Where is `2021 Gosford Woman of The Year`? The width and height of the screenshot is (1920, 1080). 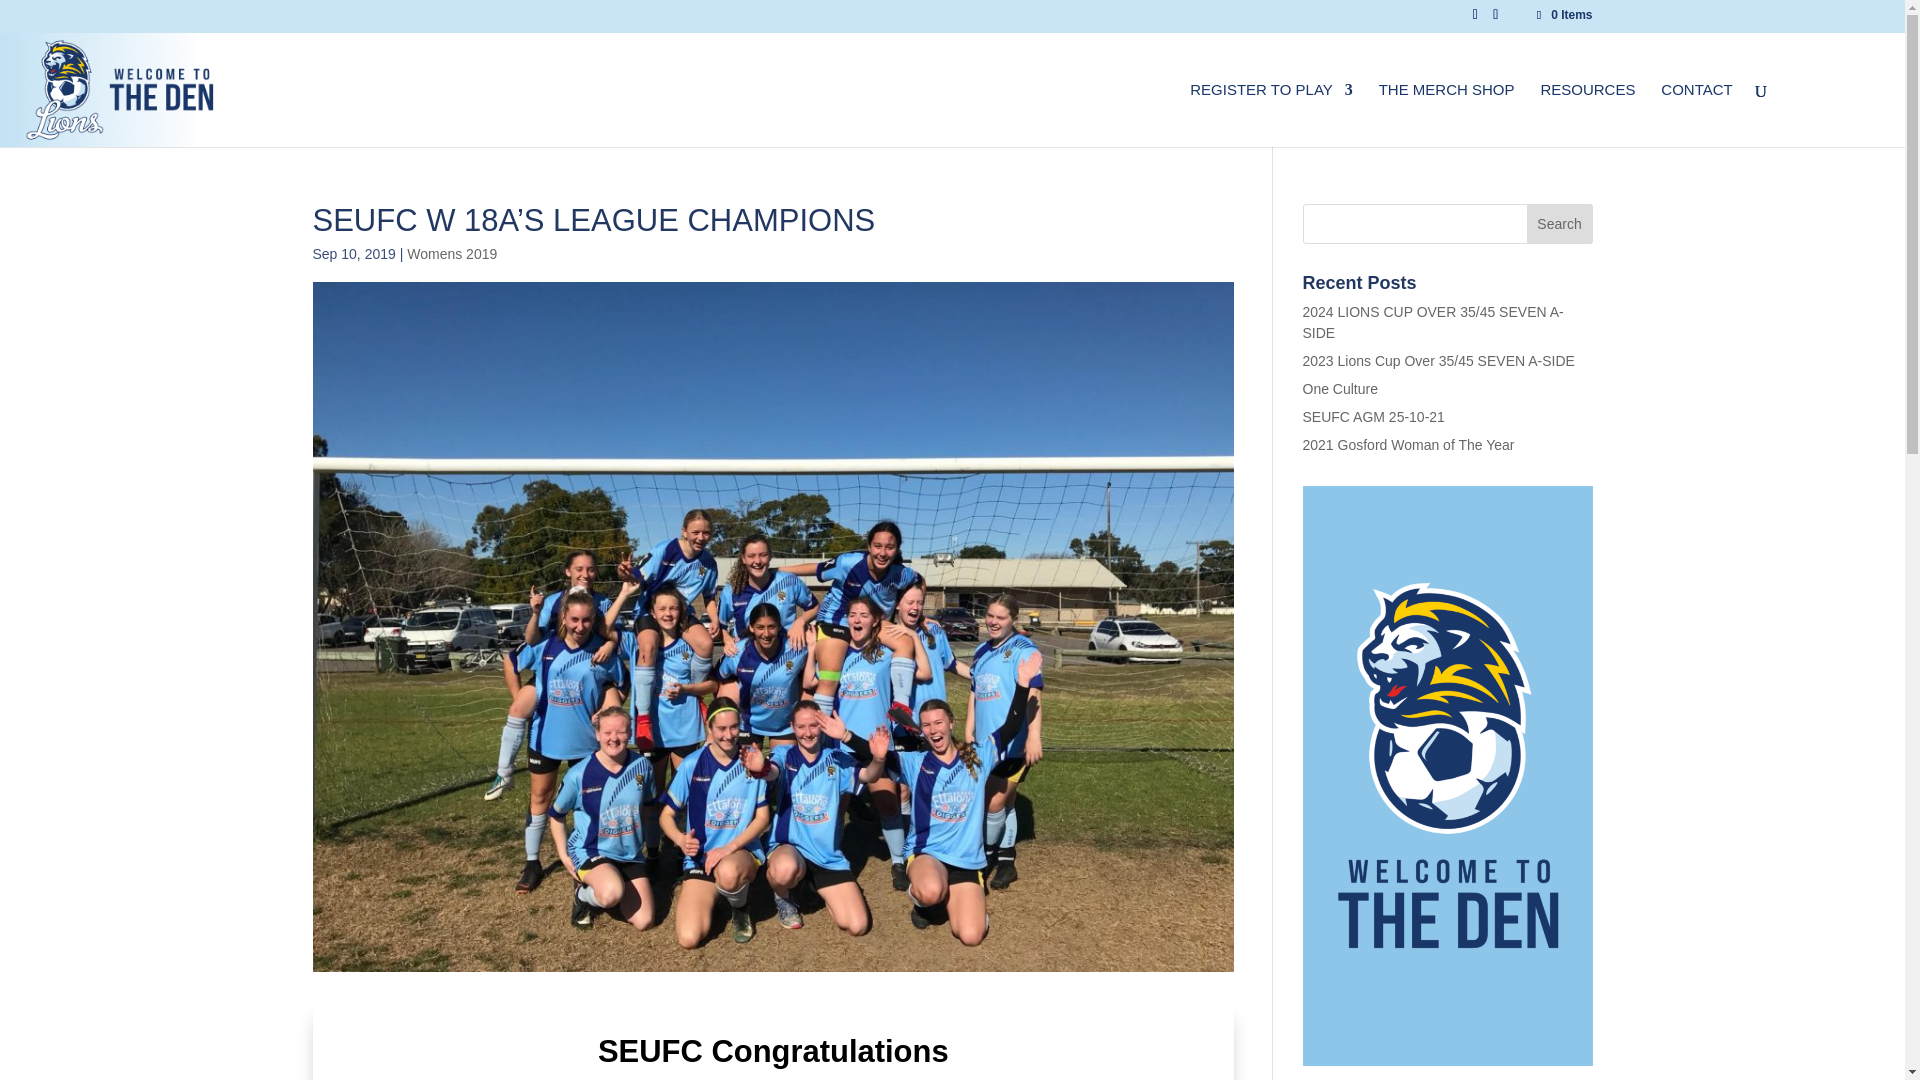 2021 Gosford Woman of The Year is located at coordinates (1408, 444).